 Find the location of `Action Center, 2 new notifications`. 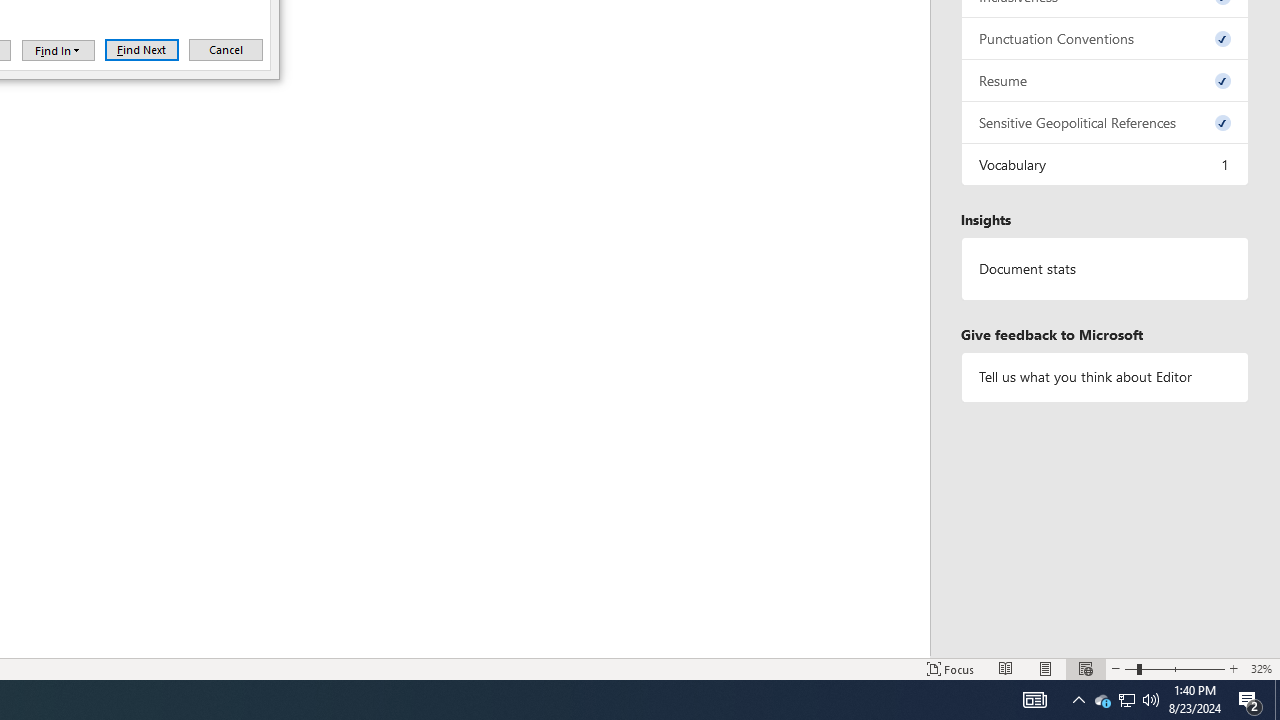

Action Center, 2 new notifications is located at coordinates (1078, 700).